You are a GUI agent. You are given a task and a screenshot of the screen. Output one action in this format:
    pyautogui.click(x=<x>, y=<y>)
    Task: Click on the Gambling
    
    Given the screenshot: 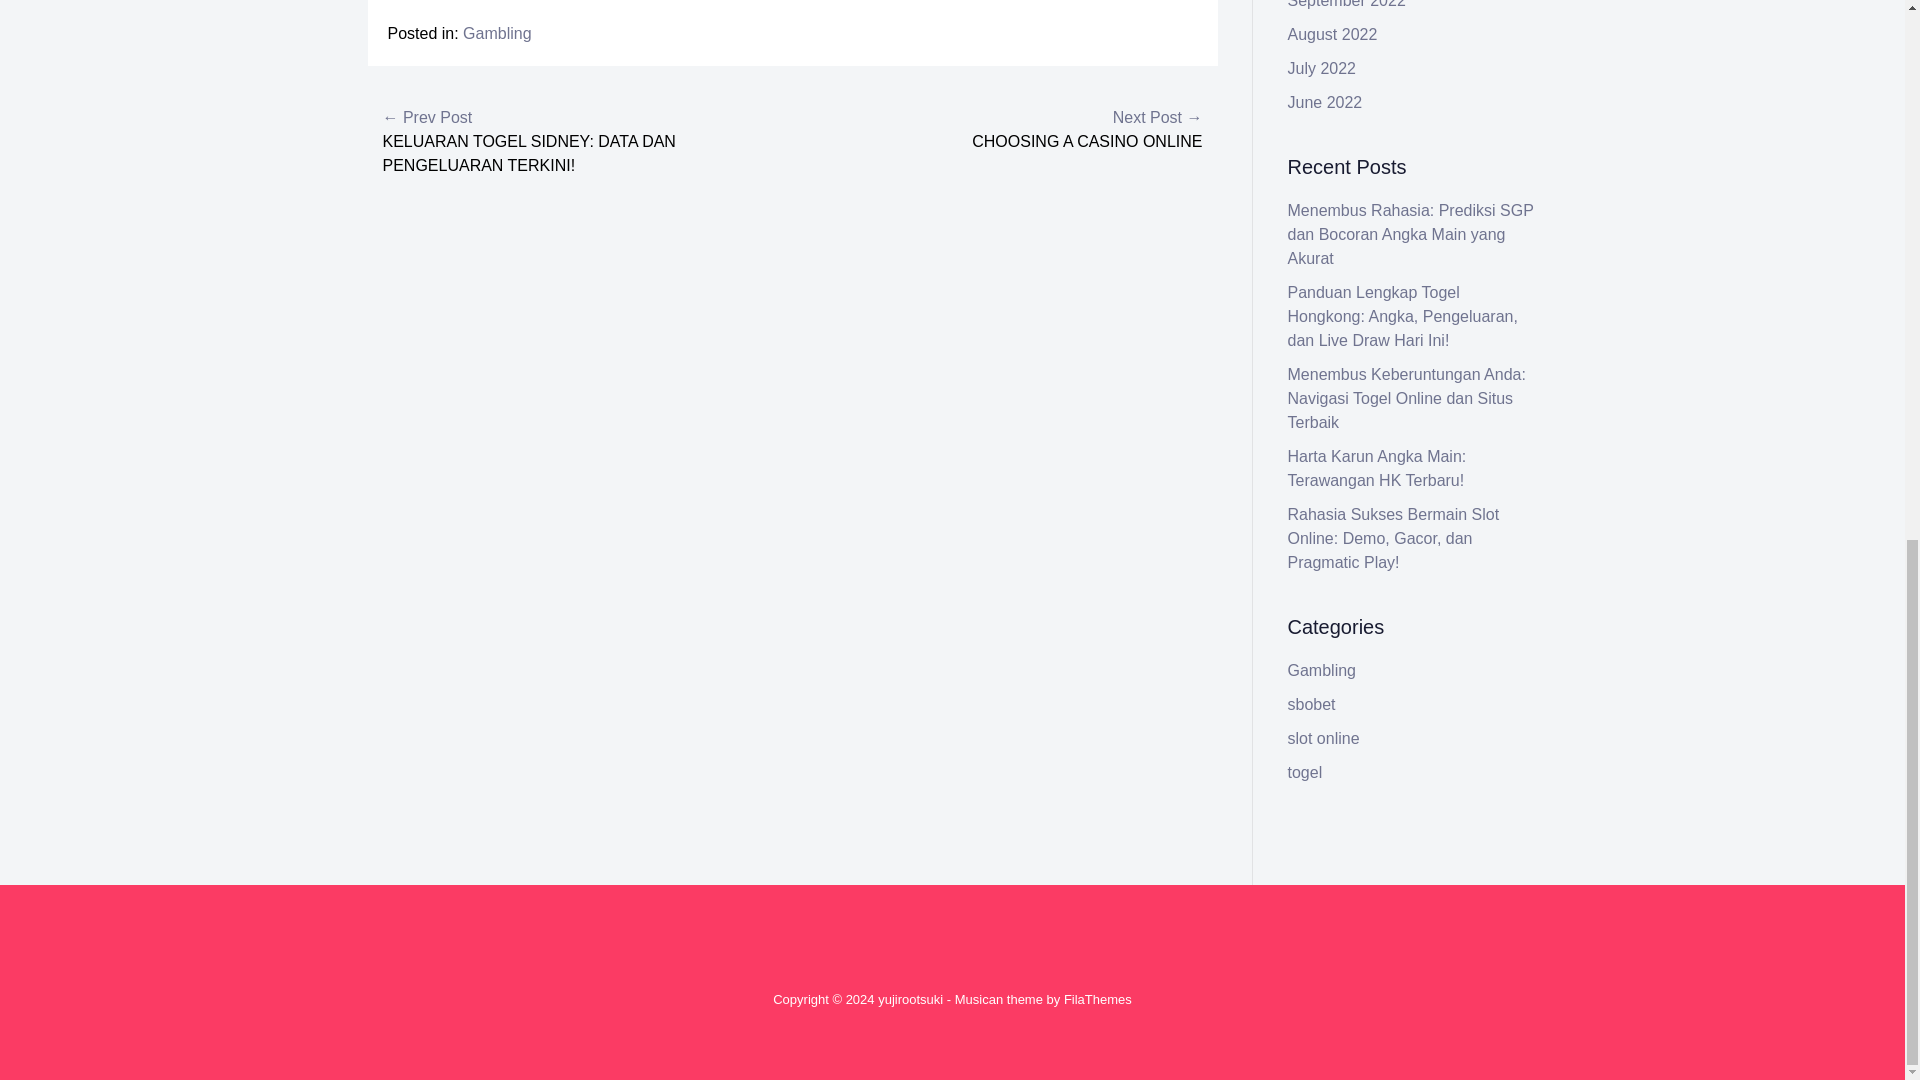 What is the action you would take?
    pyautogui.click(x=496, y=33)
    